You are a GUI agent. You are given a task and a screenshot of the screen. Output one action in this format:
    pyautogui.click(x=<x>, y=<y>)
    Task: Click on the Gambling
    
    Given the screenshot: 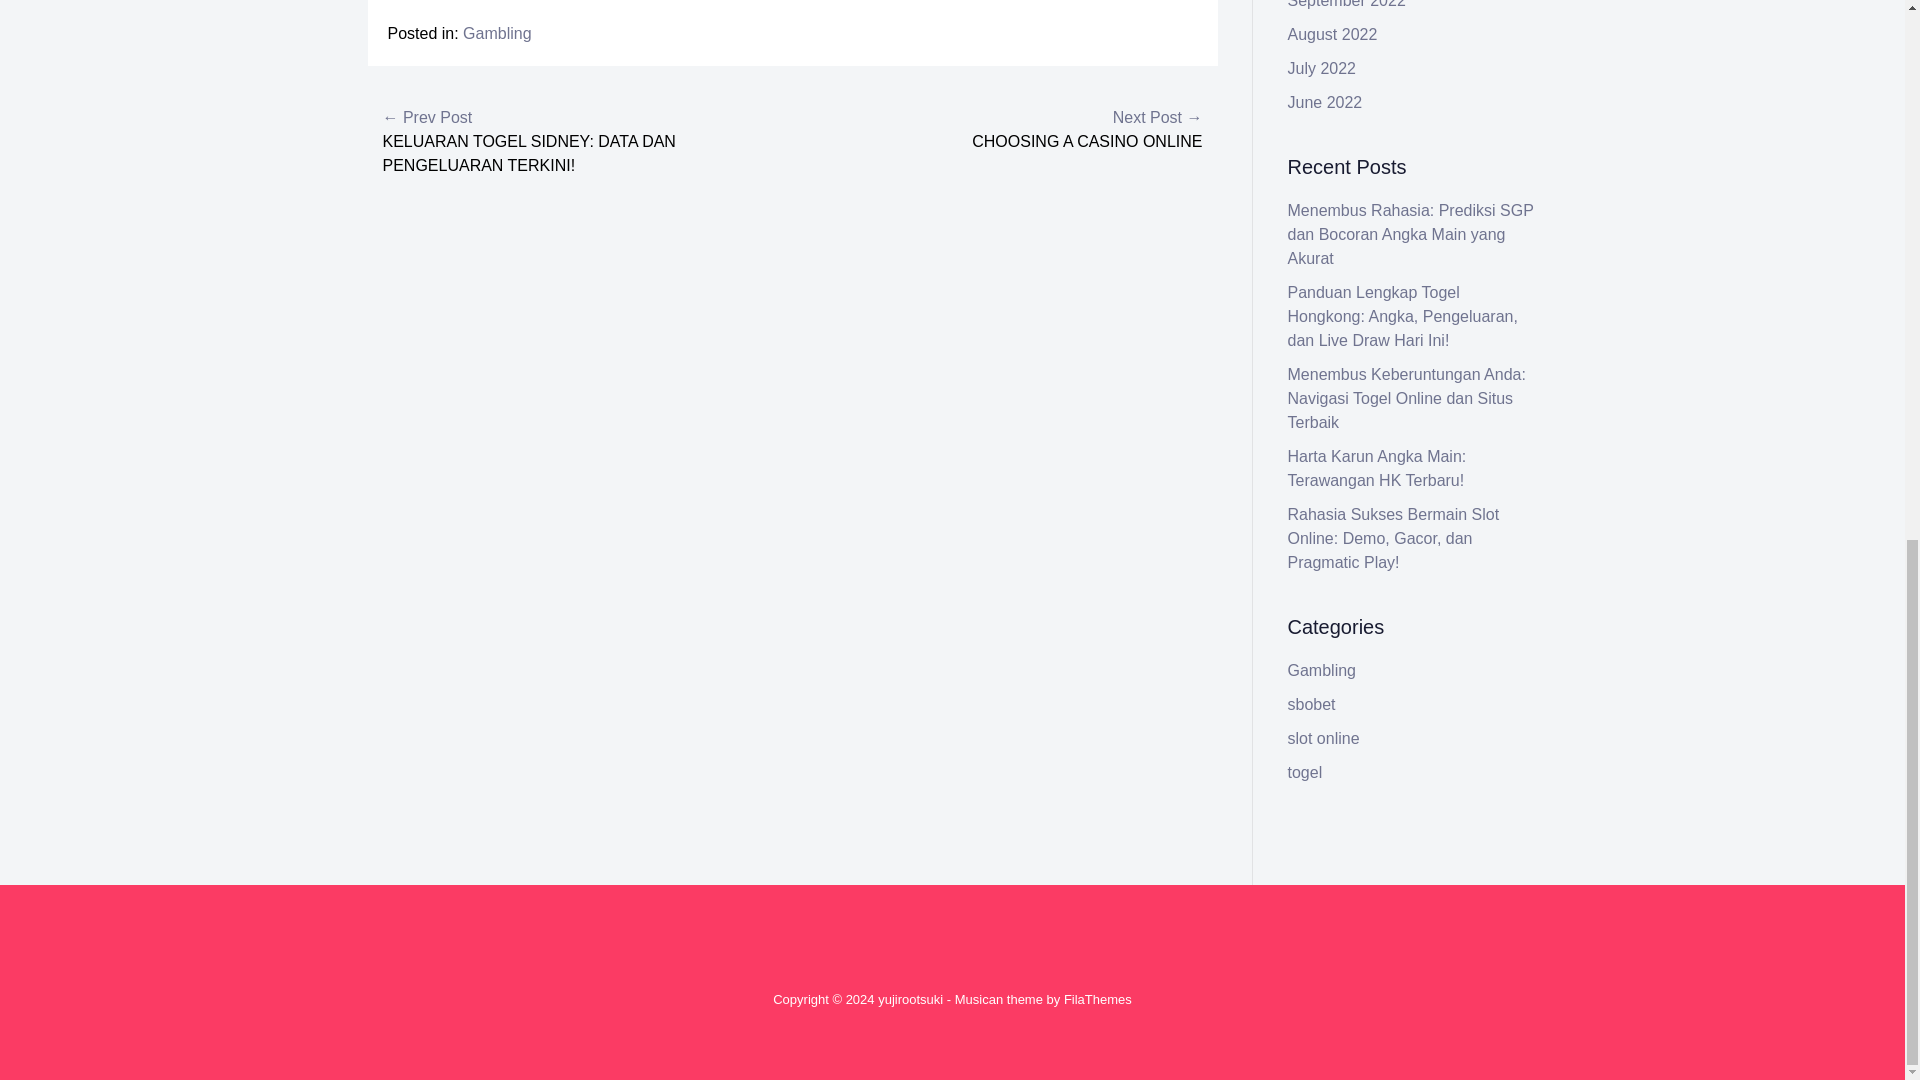 What is the action you would take?
    pyautogui.click(x=496, y=33)
    